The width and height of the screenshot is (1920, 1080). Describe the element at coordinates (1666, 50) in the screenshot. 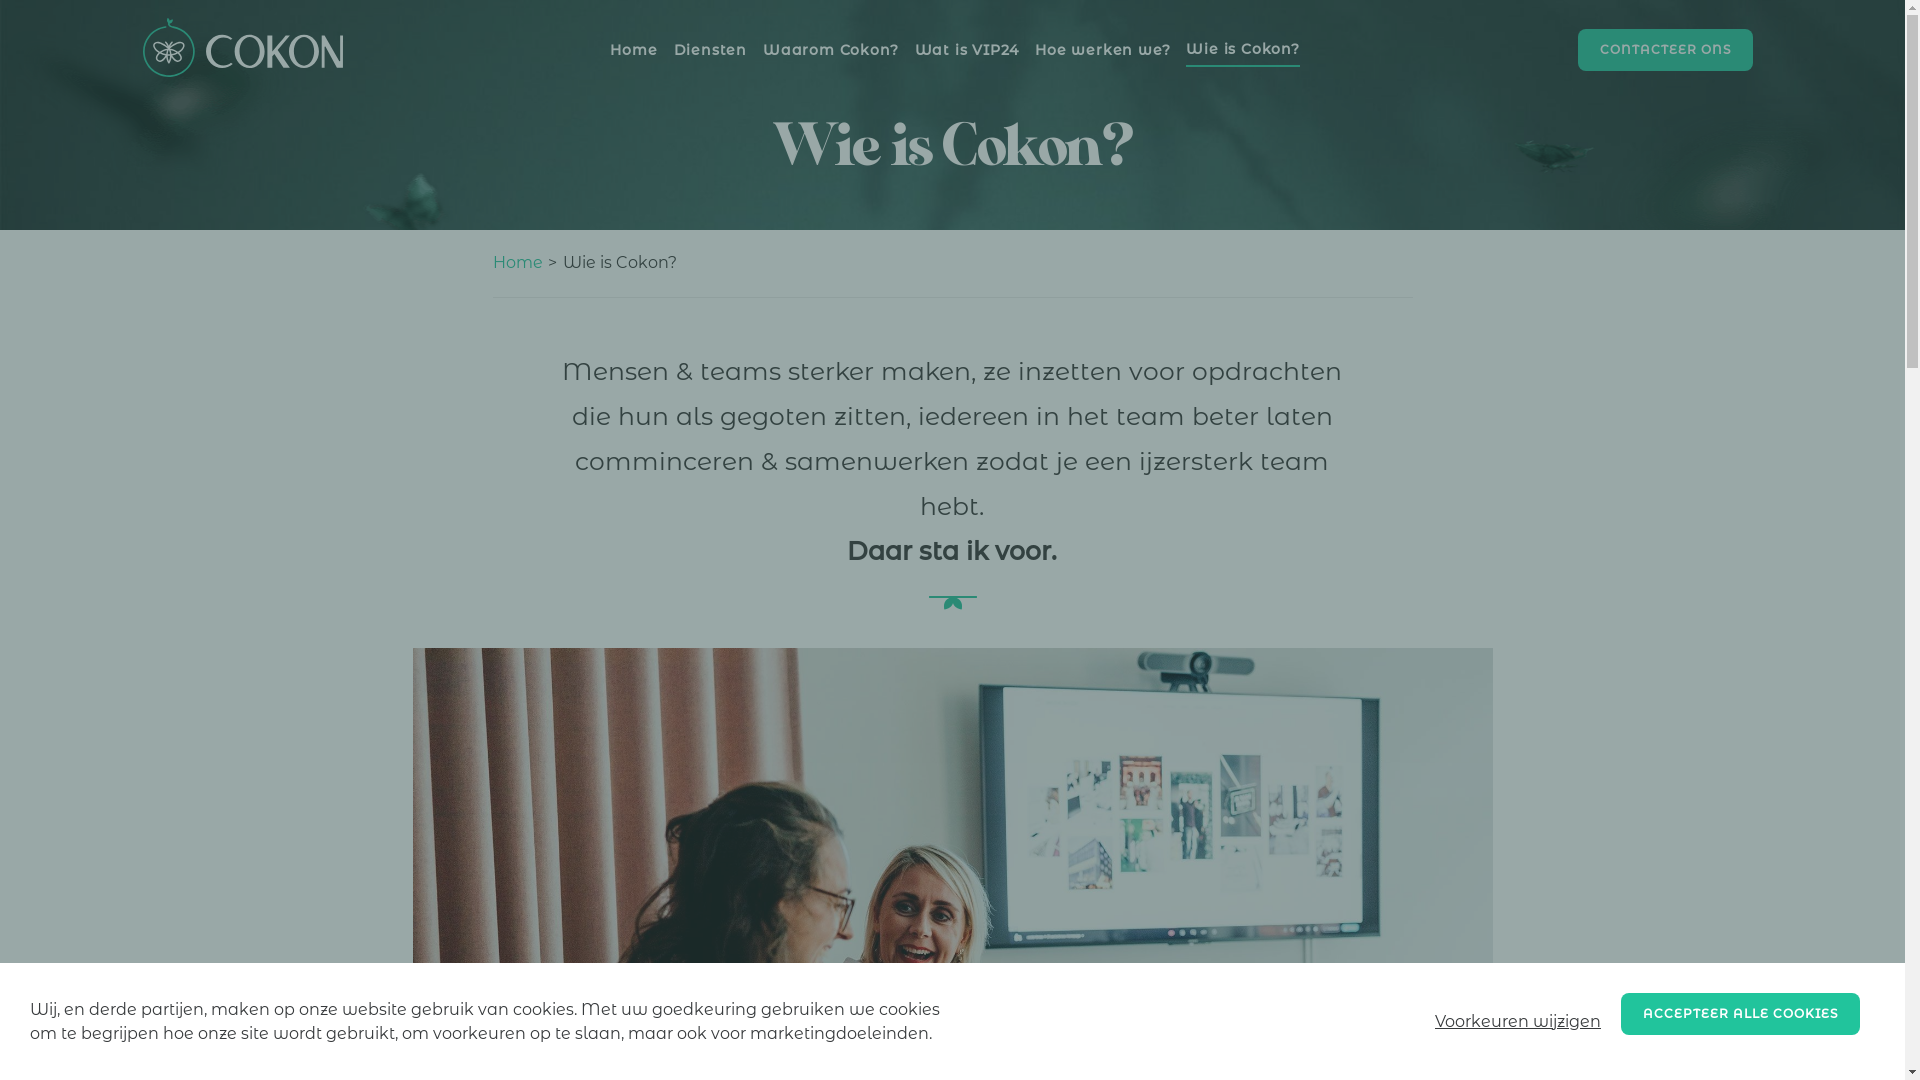

I see `CONTACTEER ONS` at that location.